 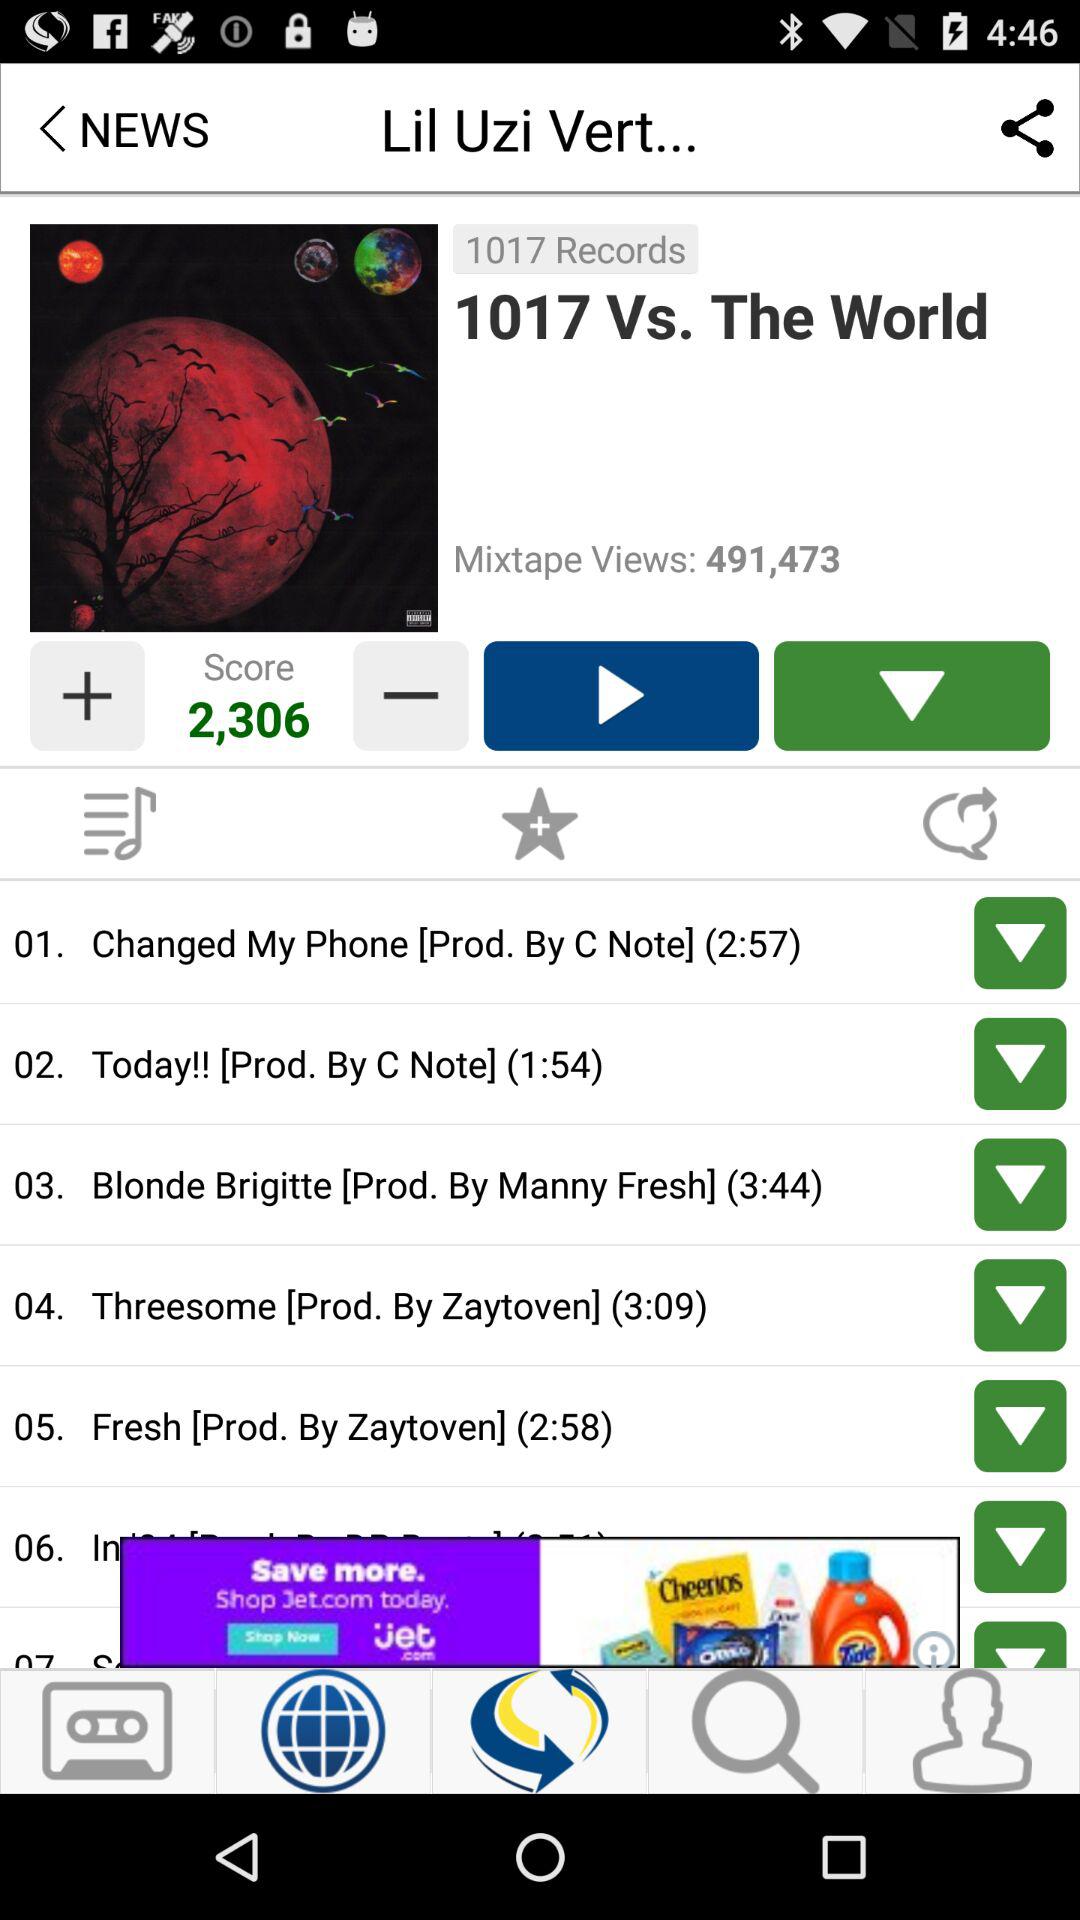 I want to click on arrow down for next, so click(x=1020, y=1546).